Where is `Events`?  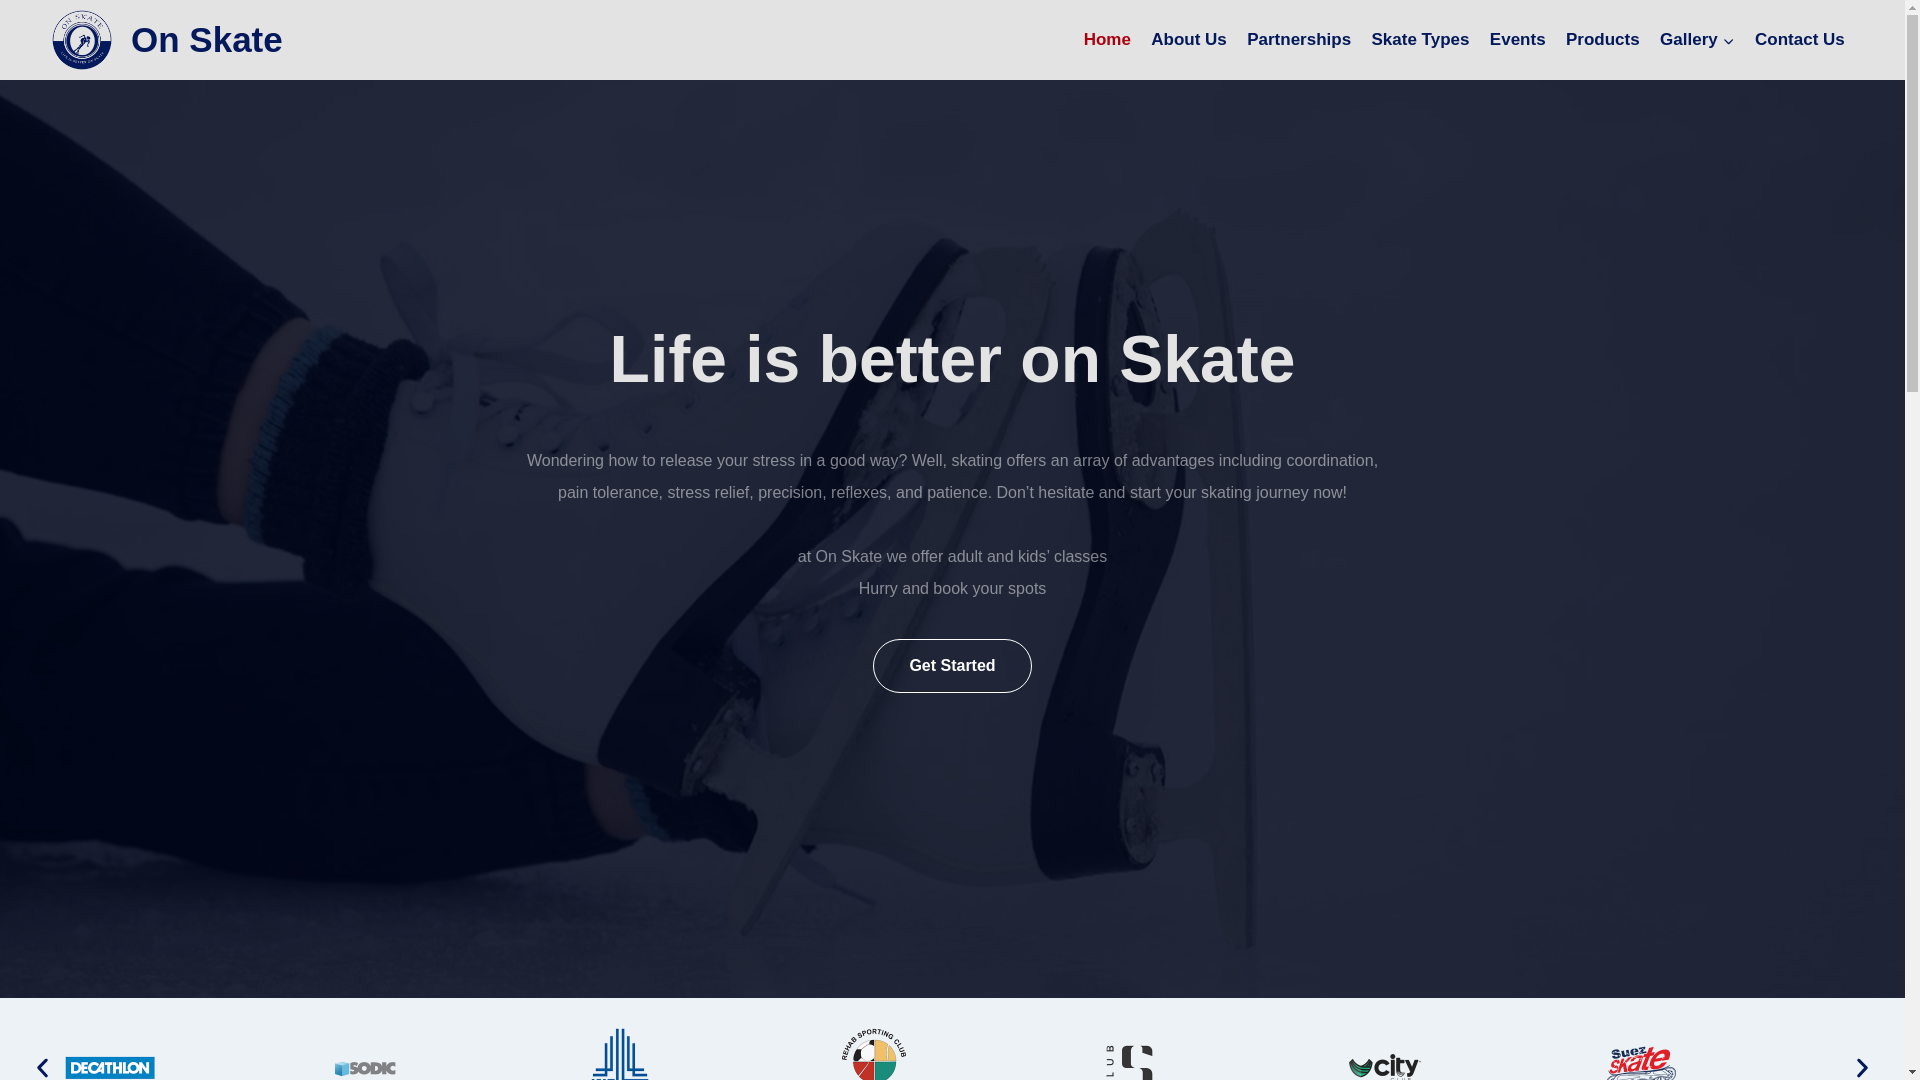
Events is located at coordinates (1518, 40).